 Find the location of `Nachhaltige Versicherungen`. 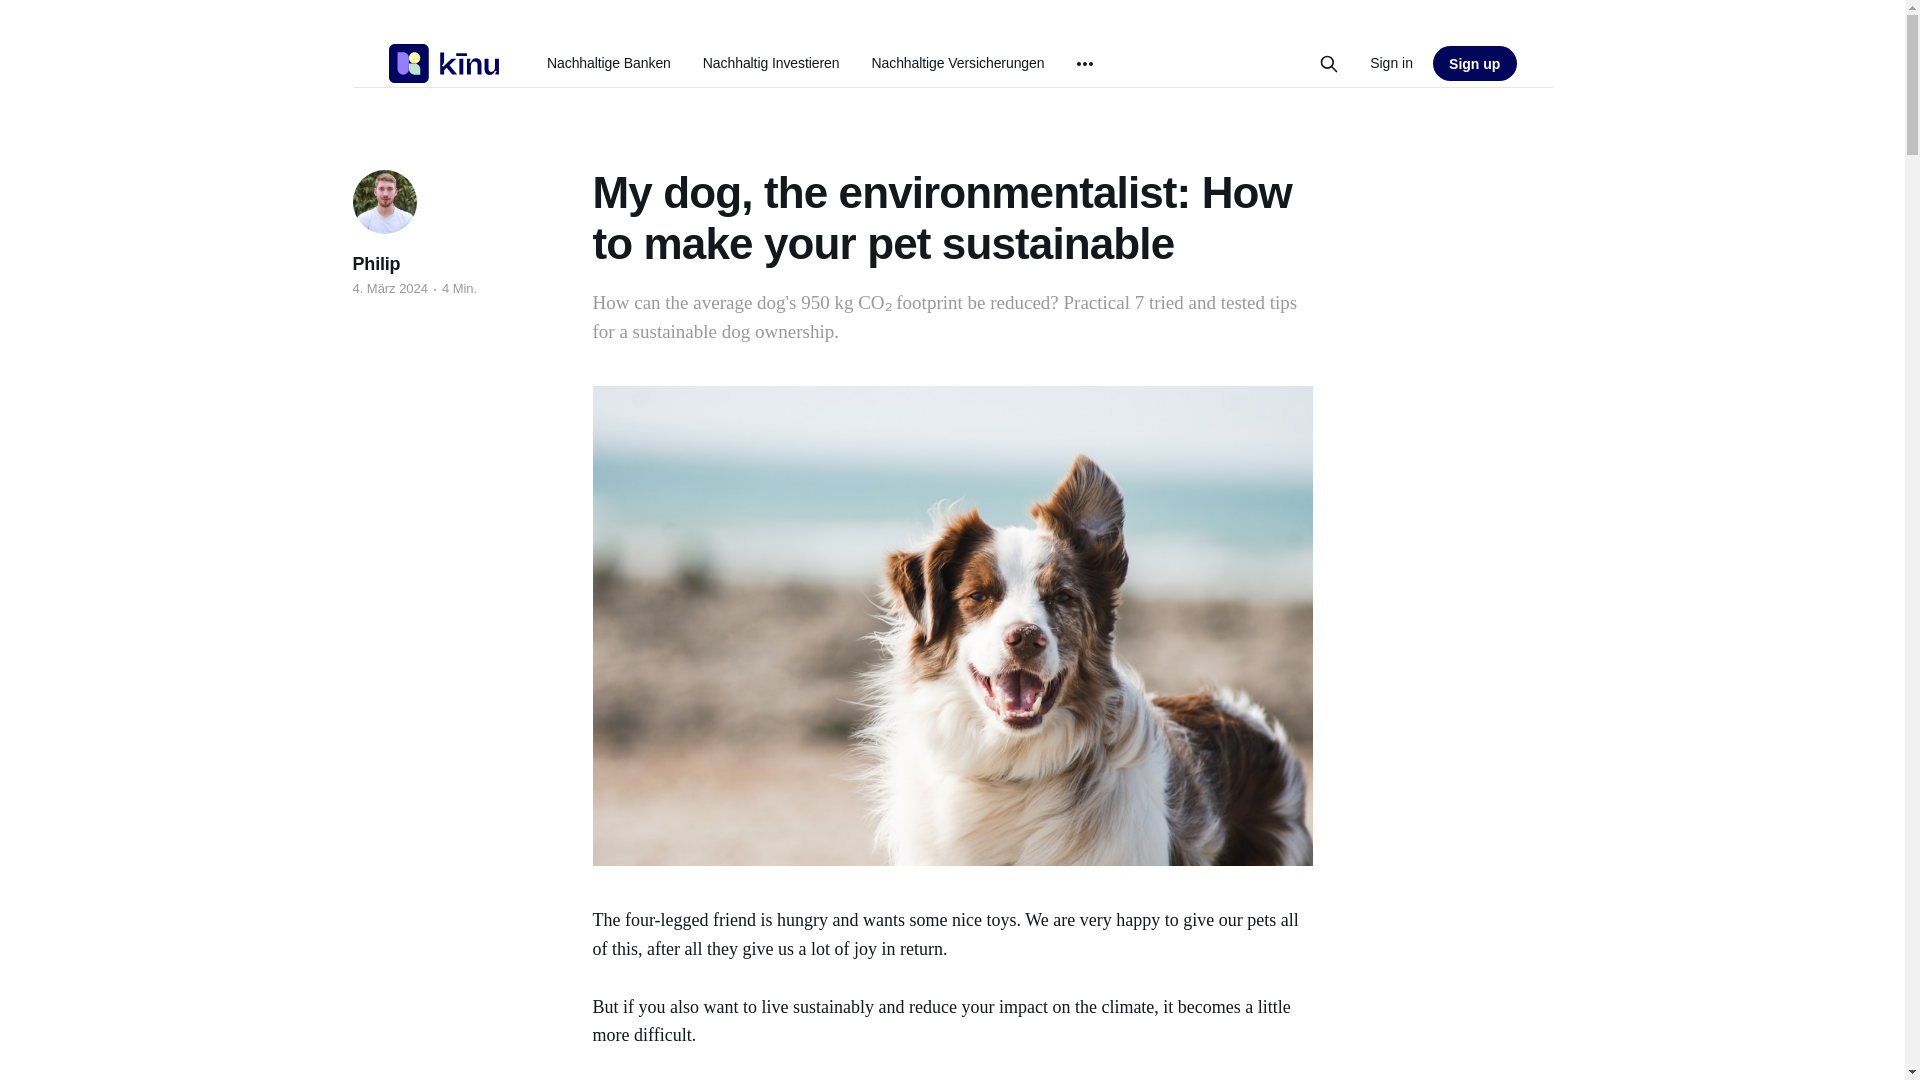

Nachhaltige Versicherungen is located at coordinates (958, 63).